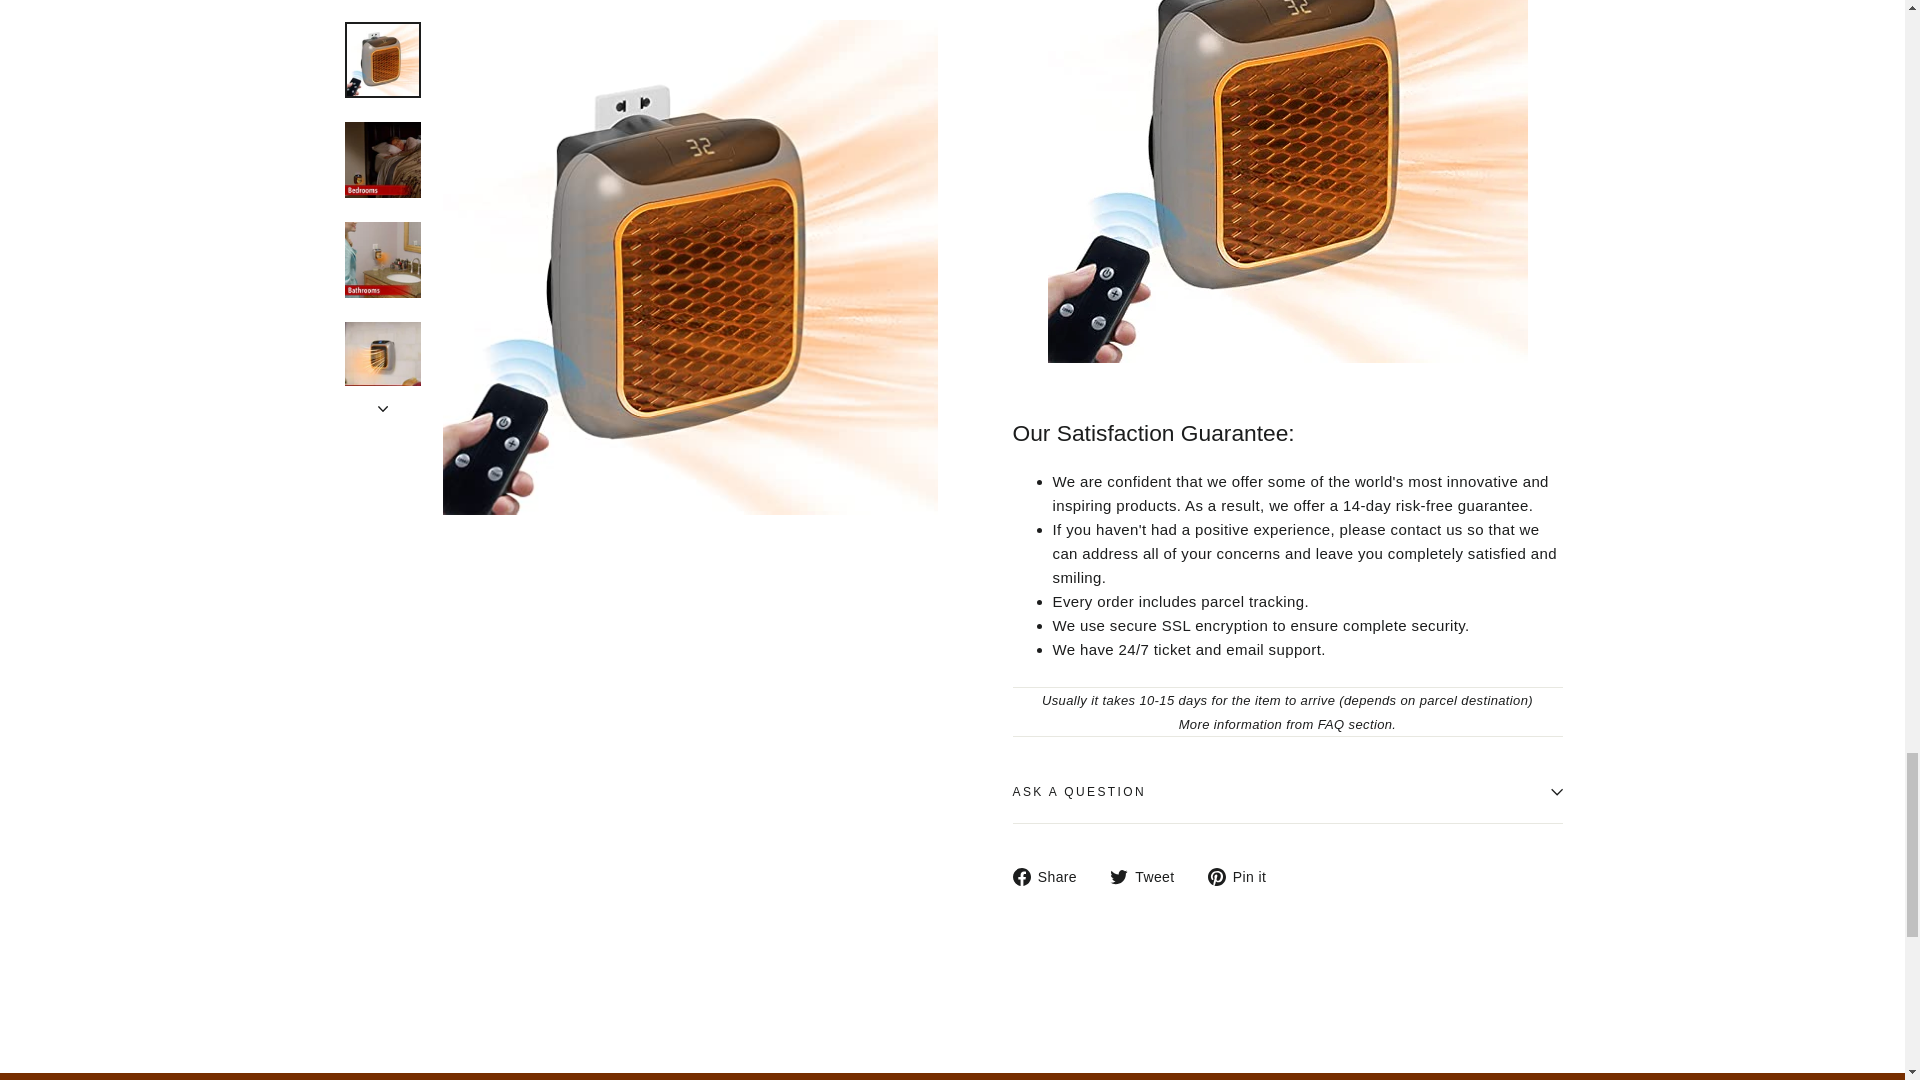  Describe the element at coordinates (1150, 876) in the screenshot. I see `Tweet on Twitter` at that location.